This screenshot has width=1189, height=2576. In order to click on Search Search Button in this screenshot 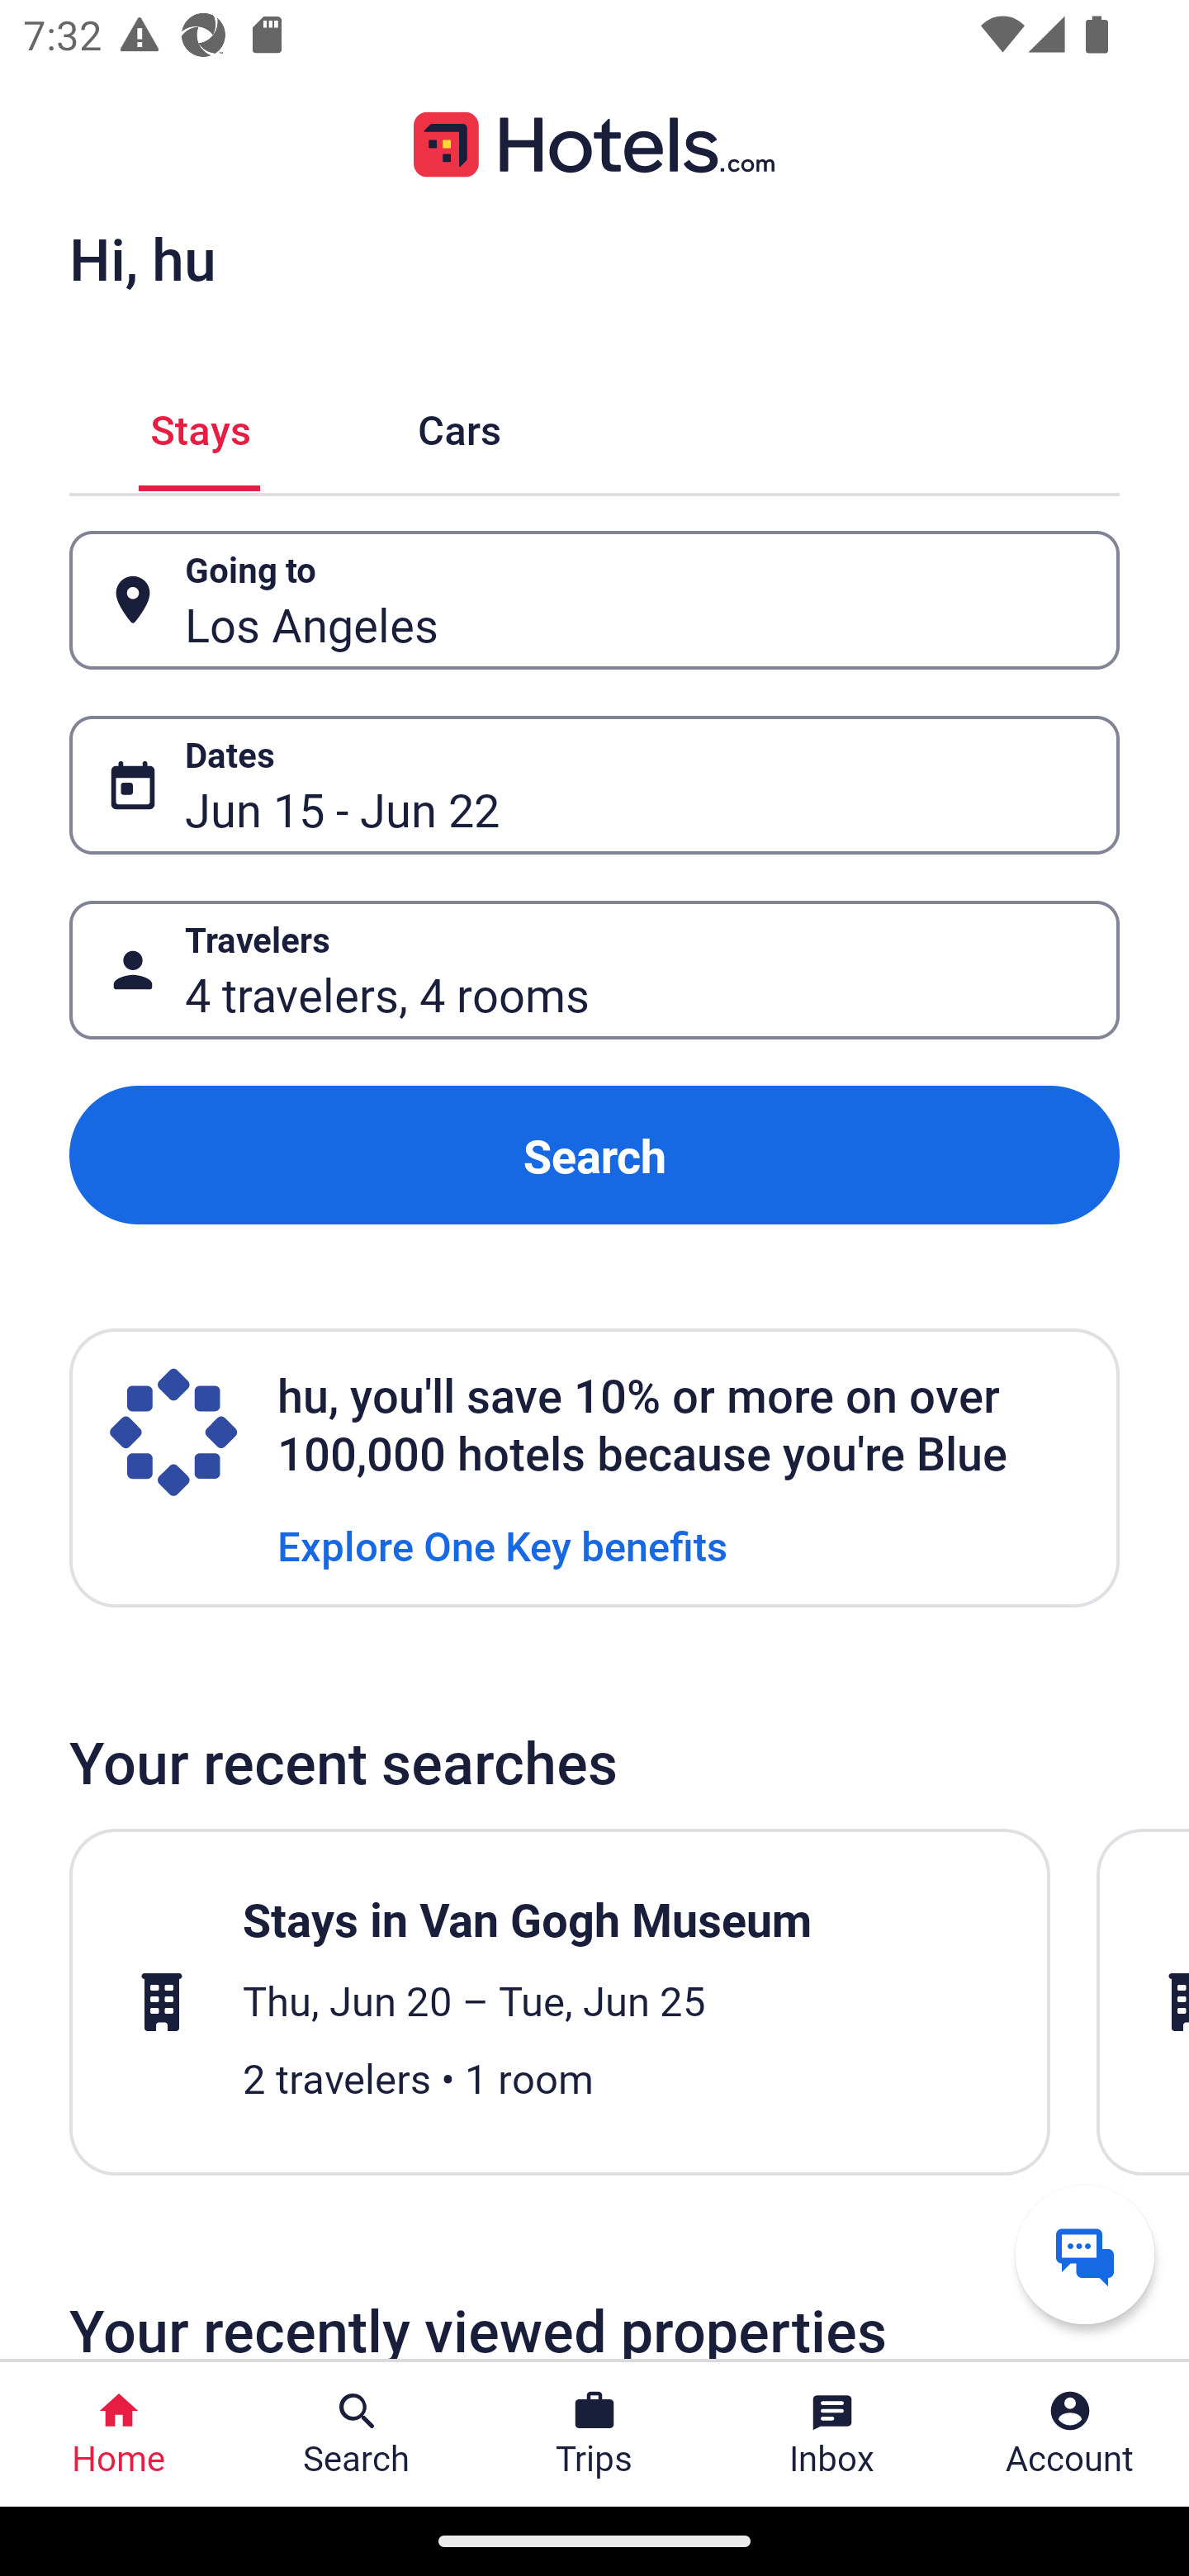, I will do `click(357, 2434)`.